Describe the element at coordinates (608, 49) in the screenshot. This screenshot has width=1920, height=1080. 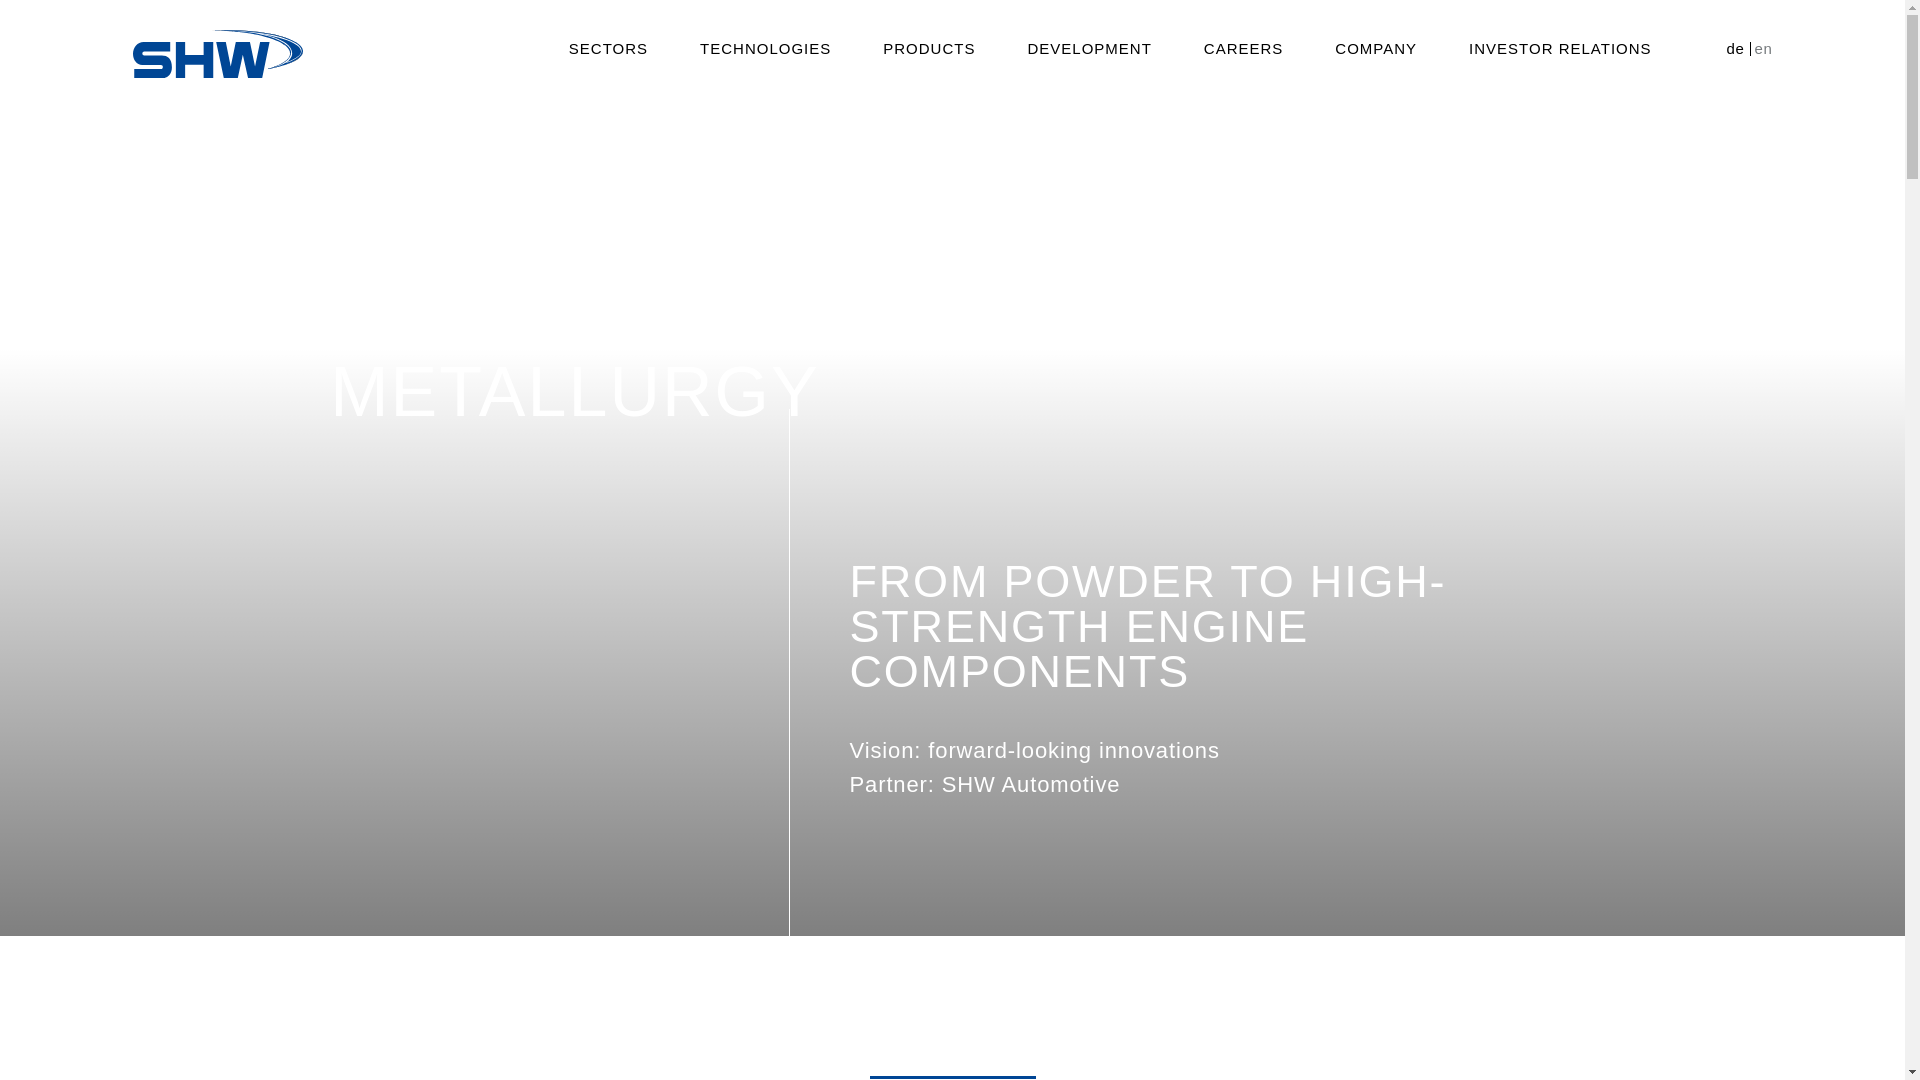
I see `SECTORS` at that location.